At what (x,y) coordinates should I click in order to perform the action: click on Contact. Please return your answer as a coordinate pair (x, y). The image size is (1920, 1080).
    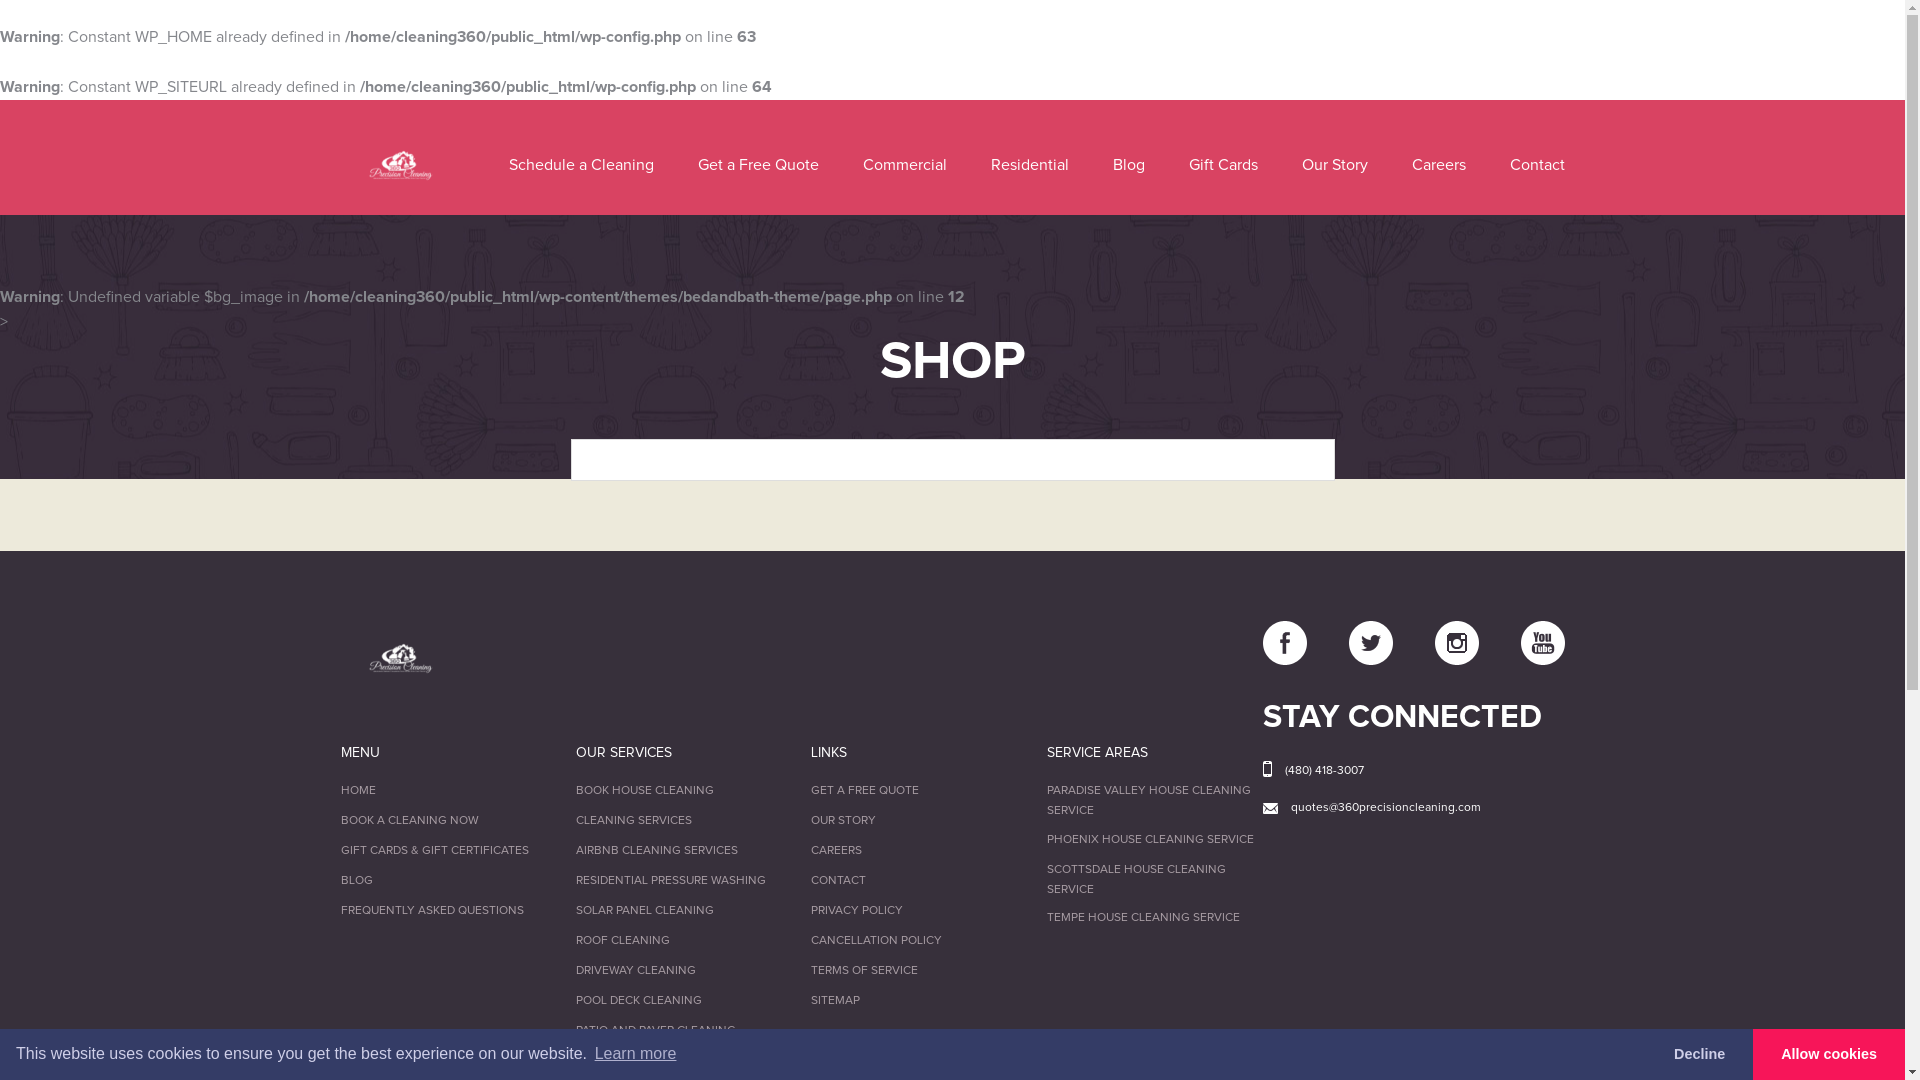
    Looking at the image, I should click on (1538, 165).